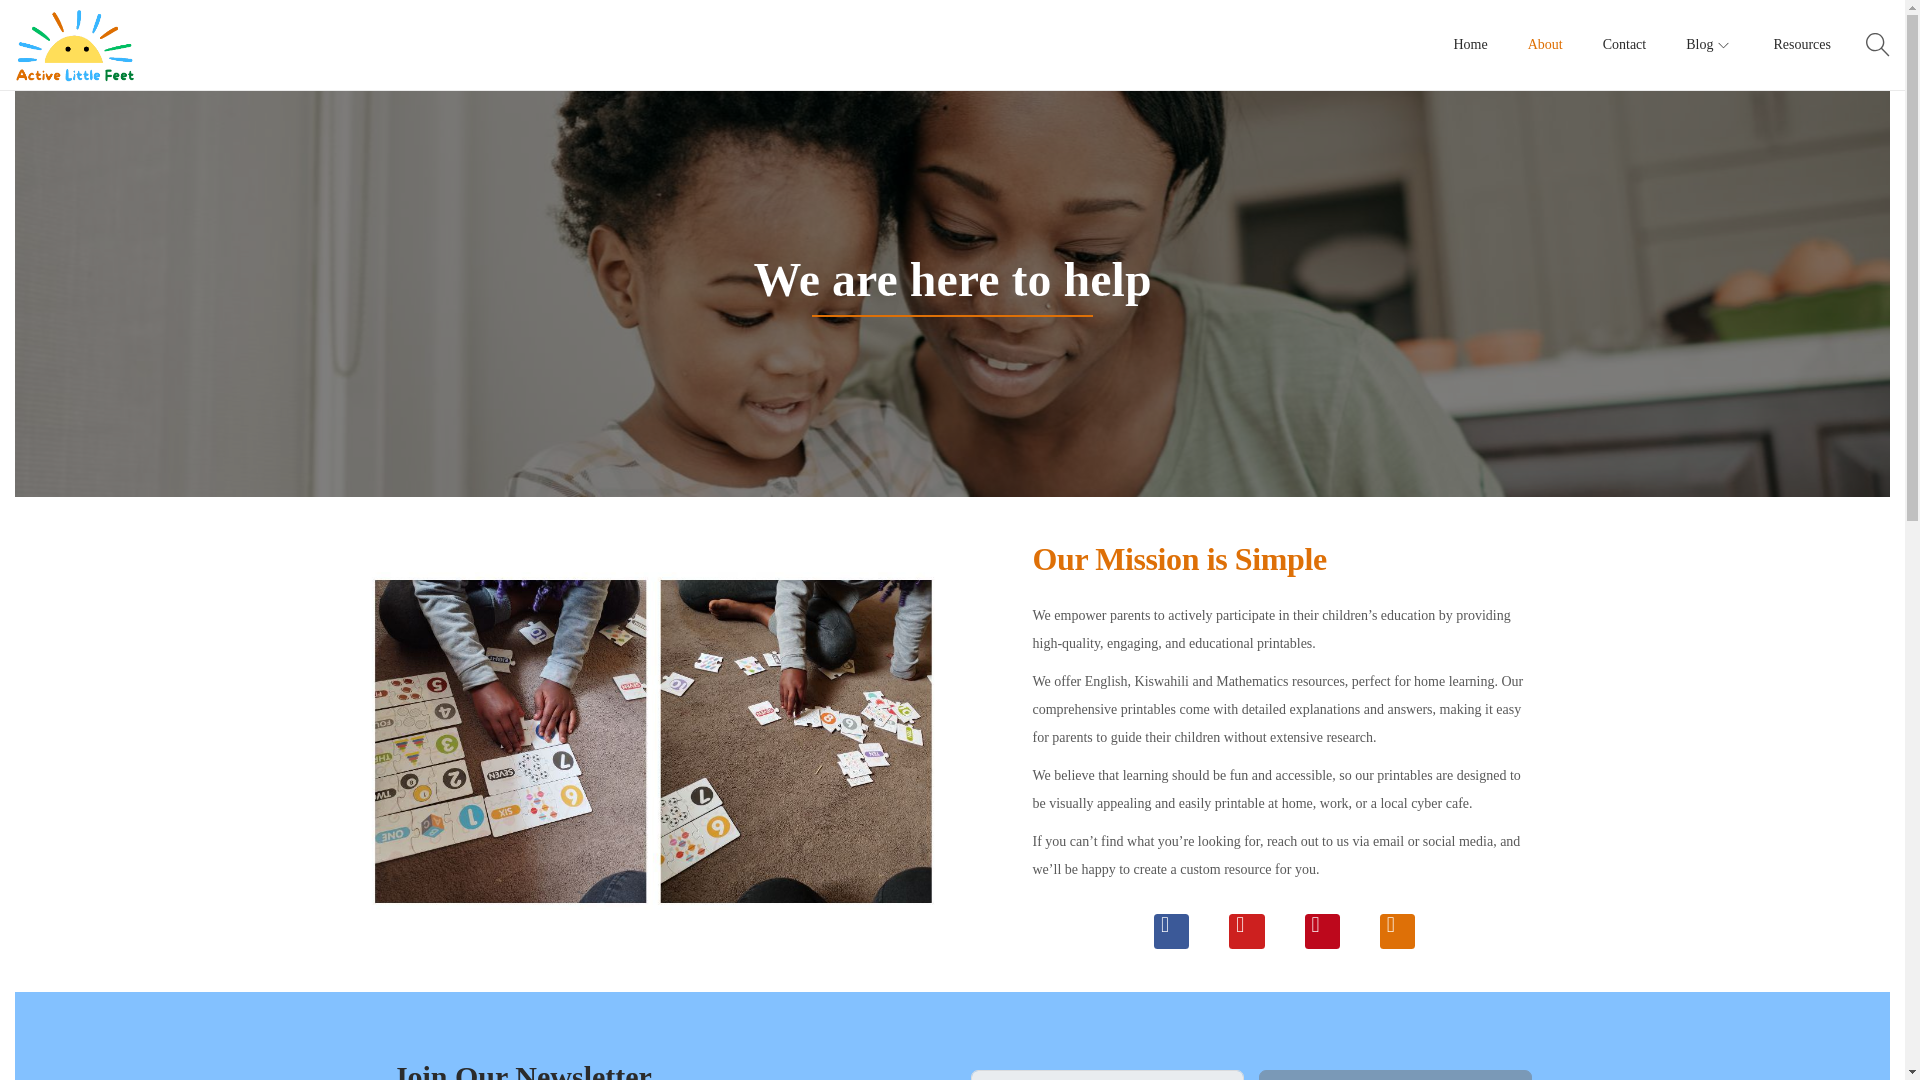  I want to click on Resources, so click(1802, 44).